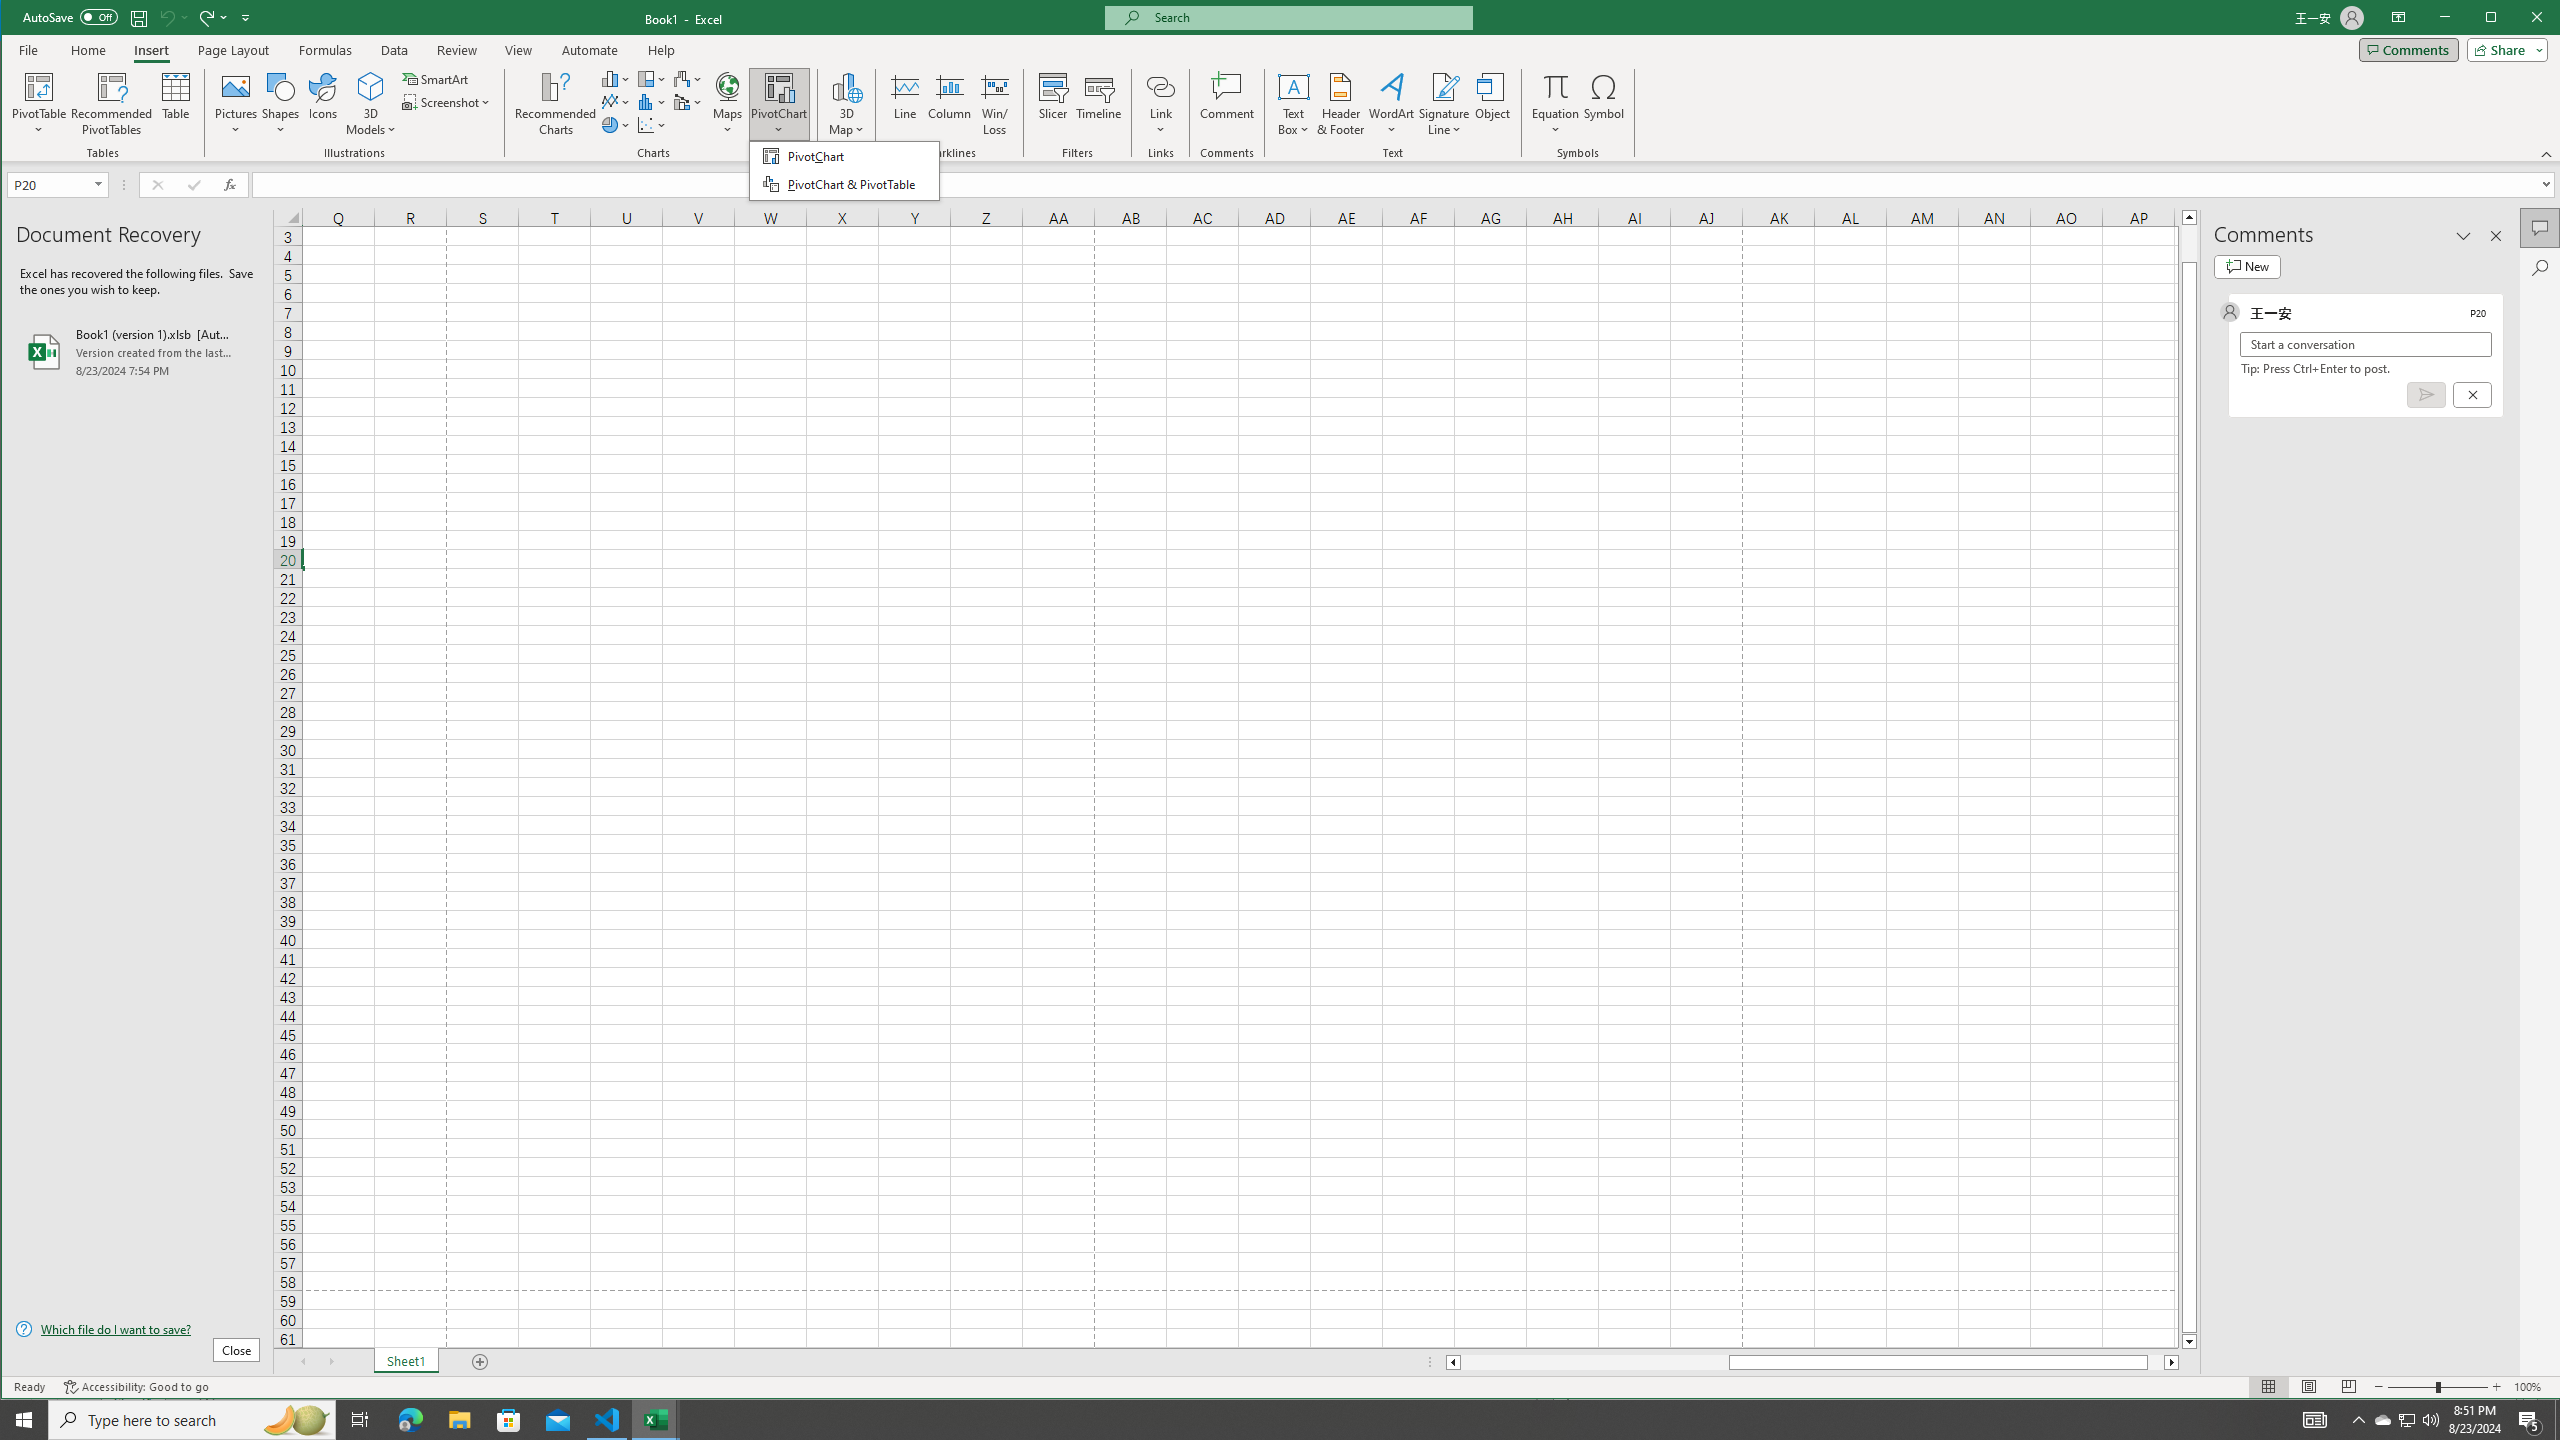 This screenshot has height=1440, width=2560. What do you see at coordinates (1262, 1420) in the screenshot?
I see `Running applications` at bounding box center [1262, 1420].